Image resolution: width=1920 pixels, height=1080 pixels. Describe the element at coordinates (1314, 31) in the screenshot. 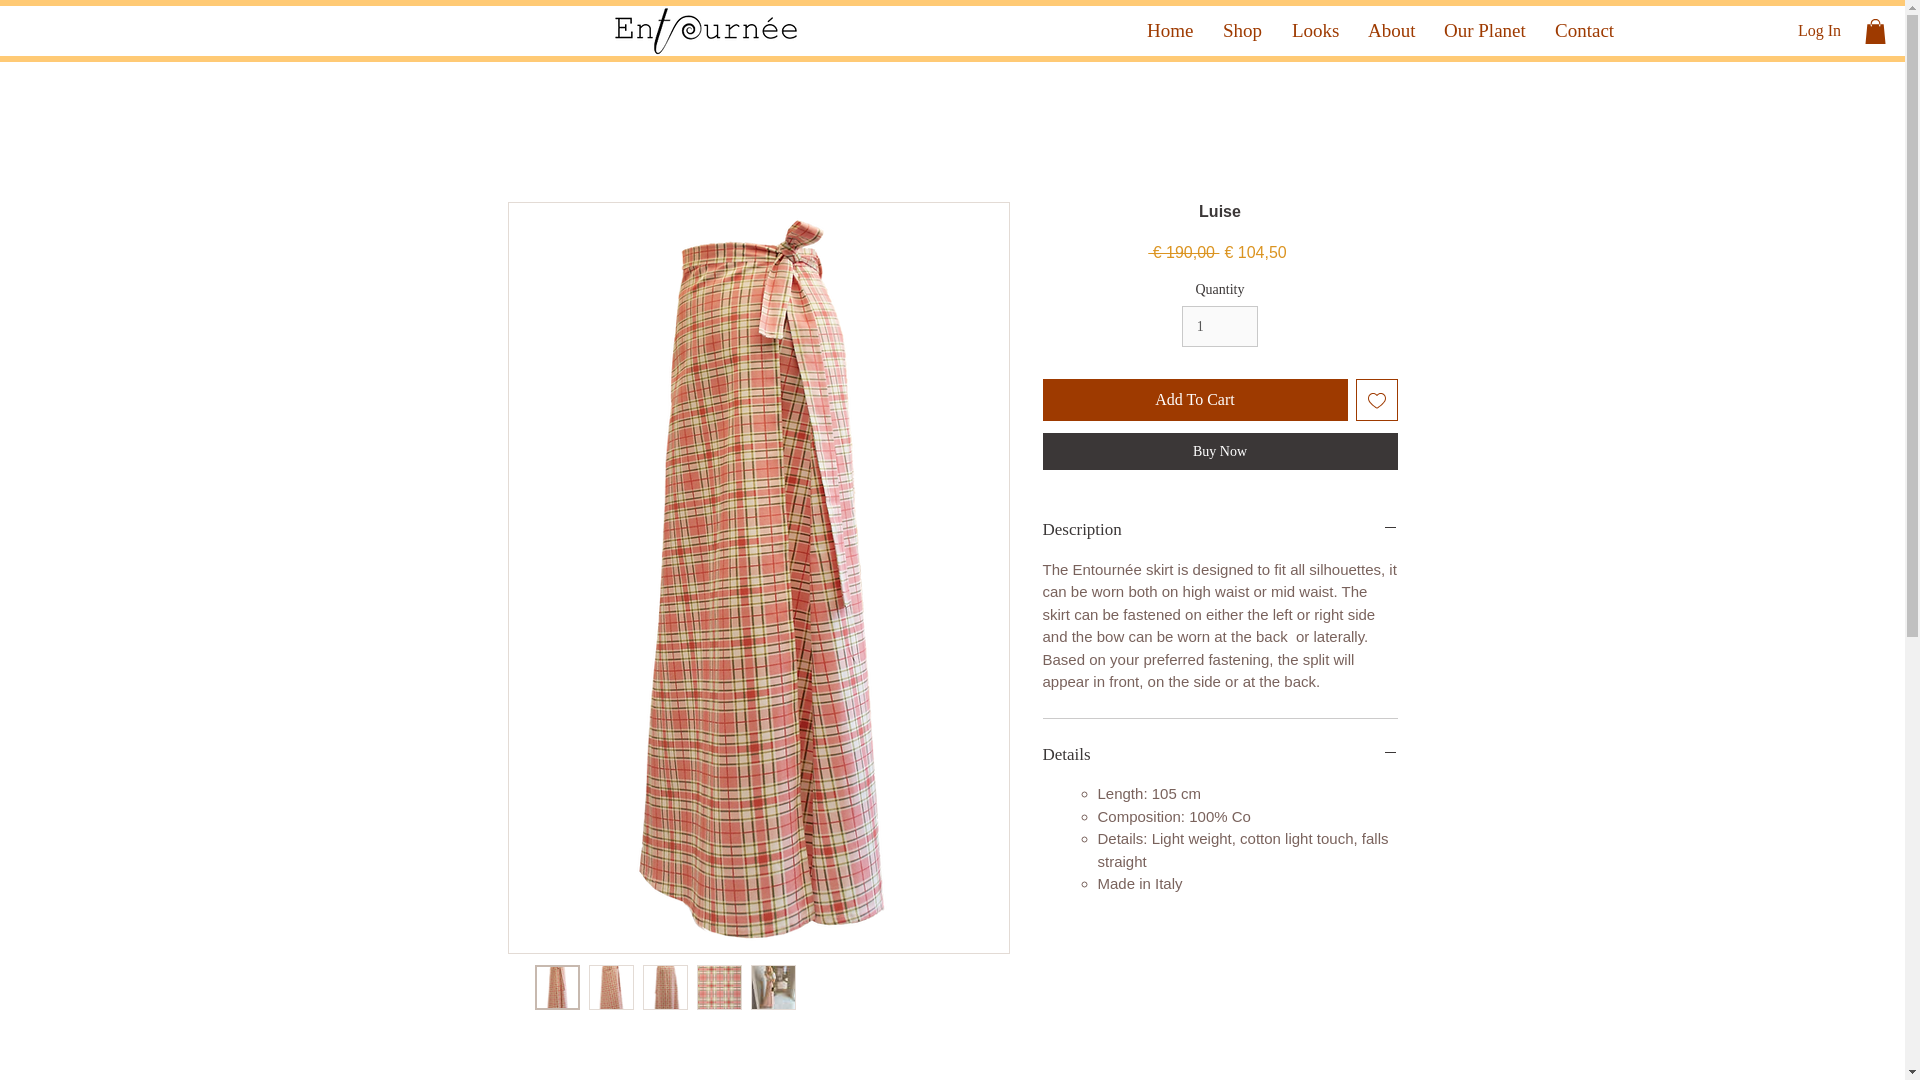

I see `Looks` at that location.